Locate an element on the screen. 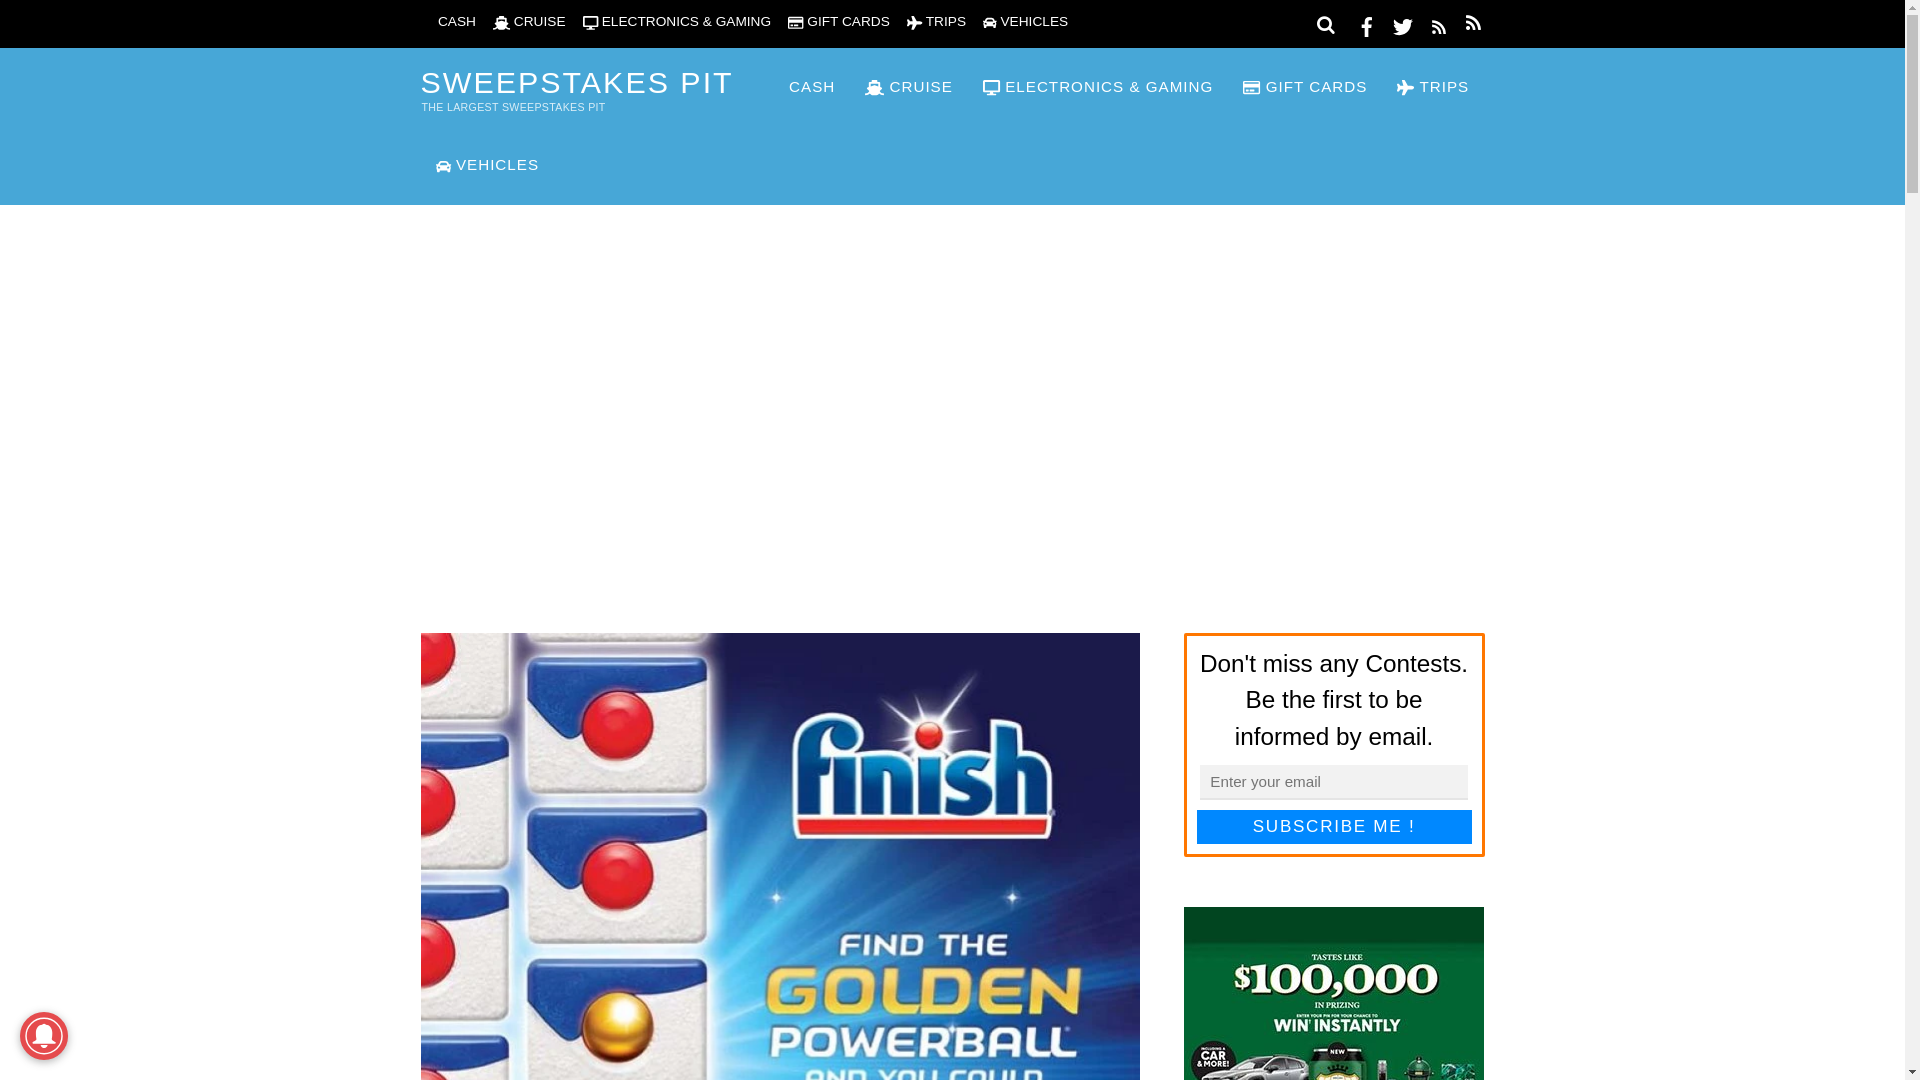 The width and height of the screenshot is (1920, 1080). TRIPS is located at coordinates (1433, 87).